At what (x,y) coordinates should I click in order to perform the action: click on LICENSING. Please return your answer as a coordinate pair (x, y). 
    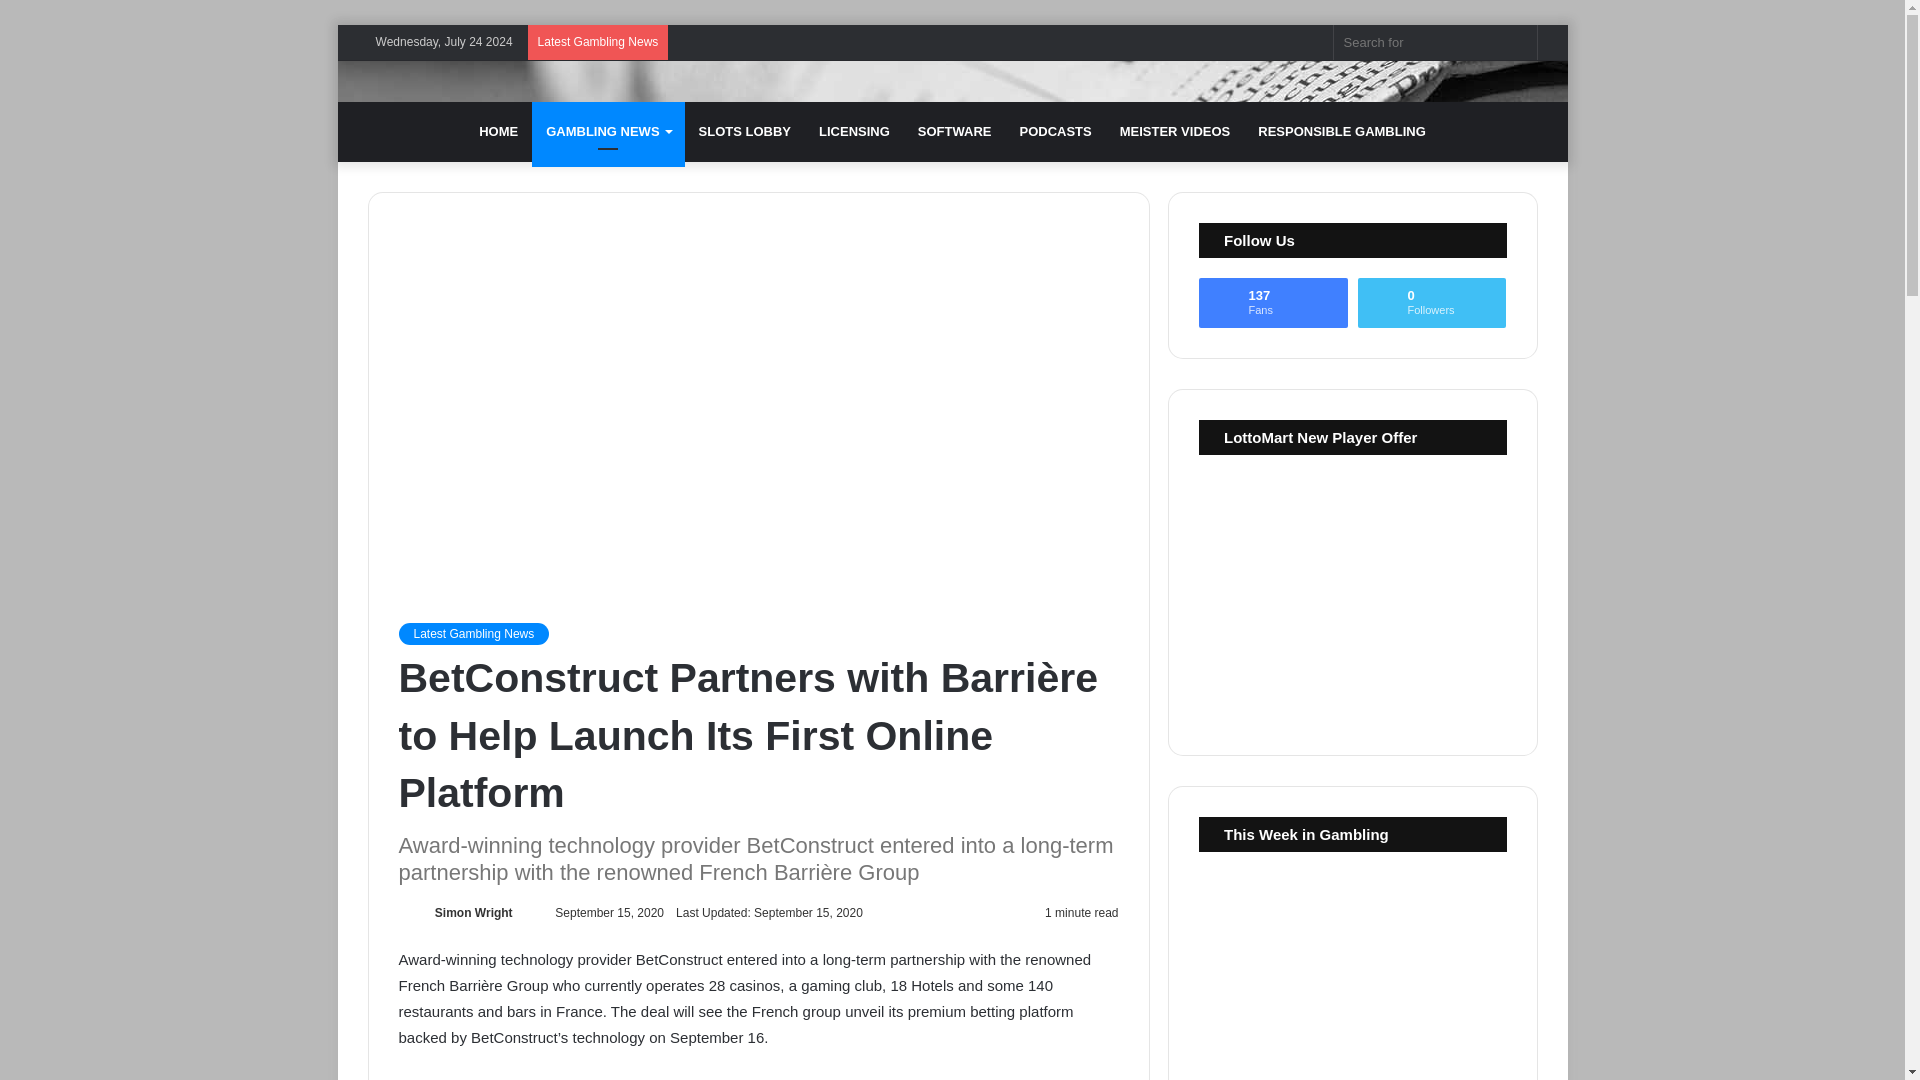
    Looking at the image, I should click on (854, 132).